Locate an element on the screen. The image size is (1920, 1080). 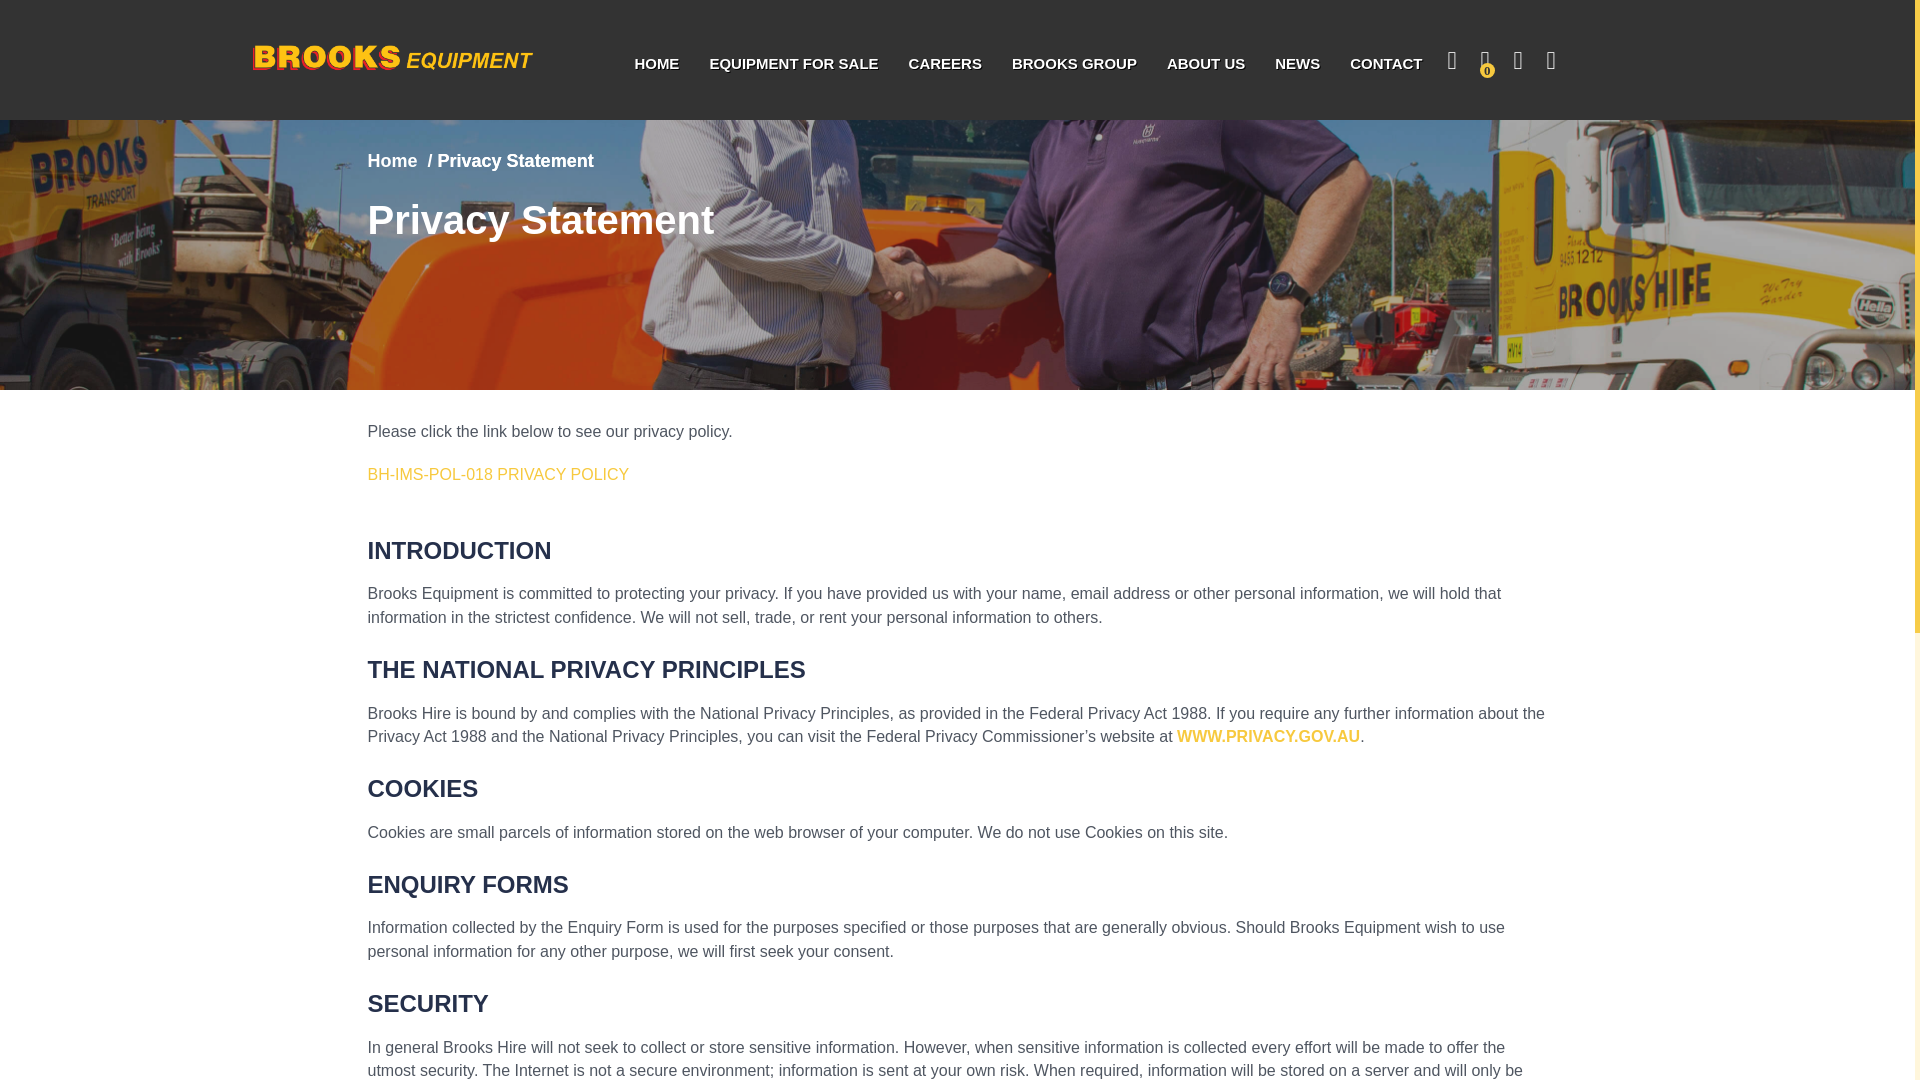
Company logo is located at coordinates (403, 58).